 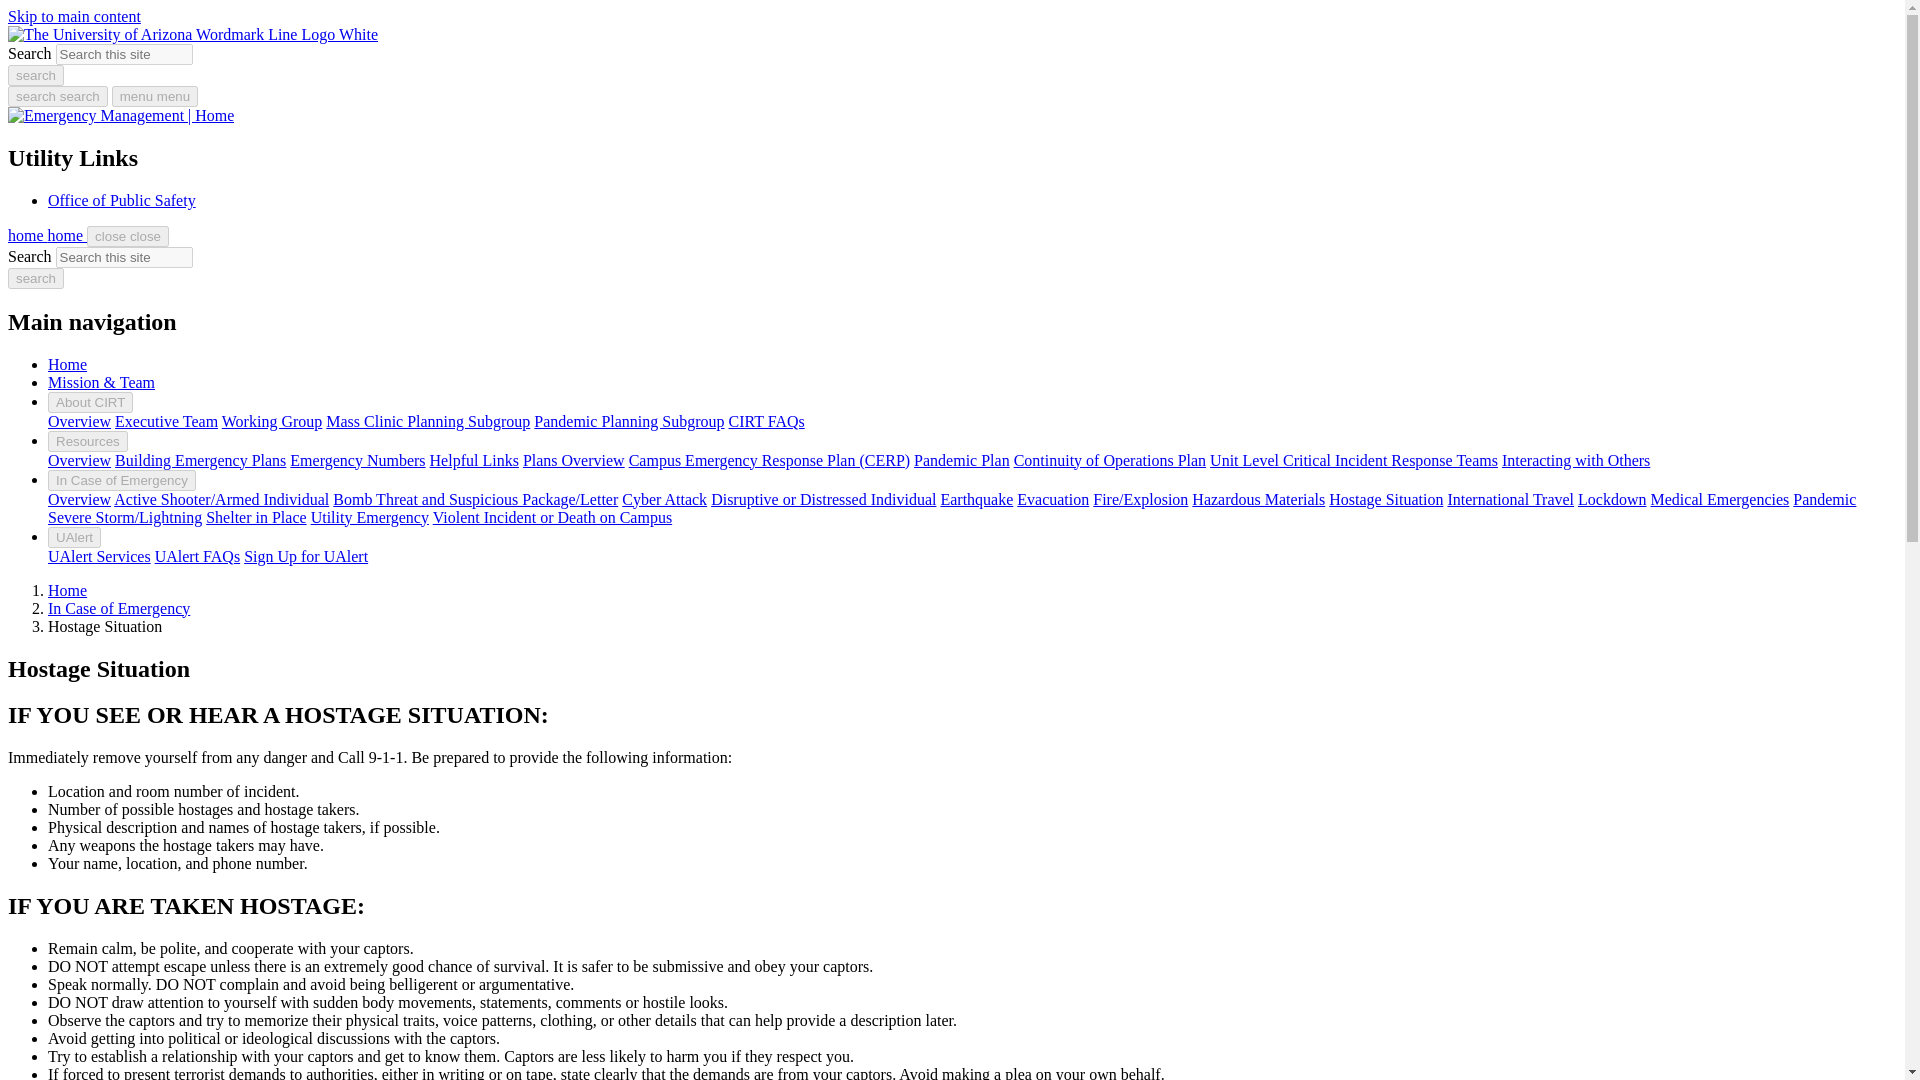 What do you see at coordinates (1052, 499) in the screenshot?
I see `Evacuation` at bounding box center [1052, 499].